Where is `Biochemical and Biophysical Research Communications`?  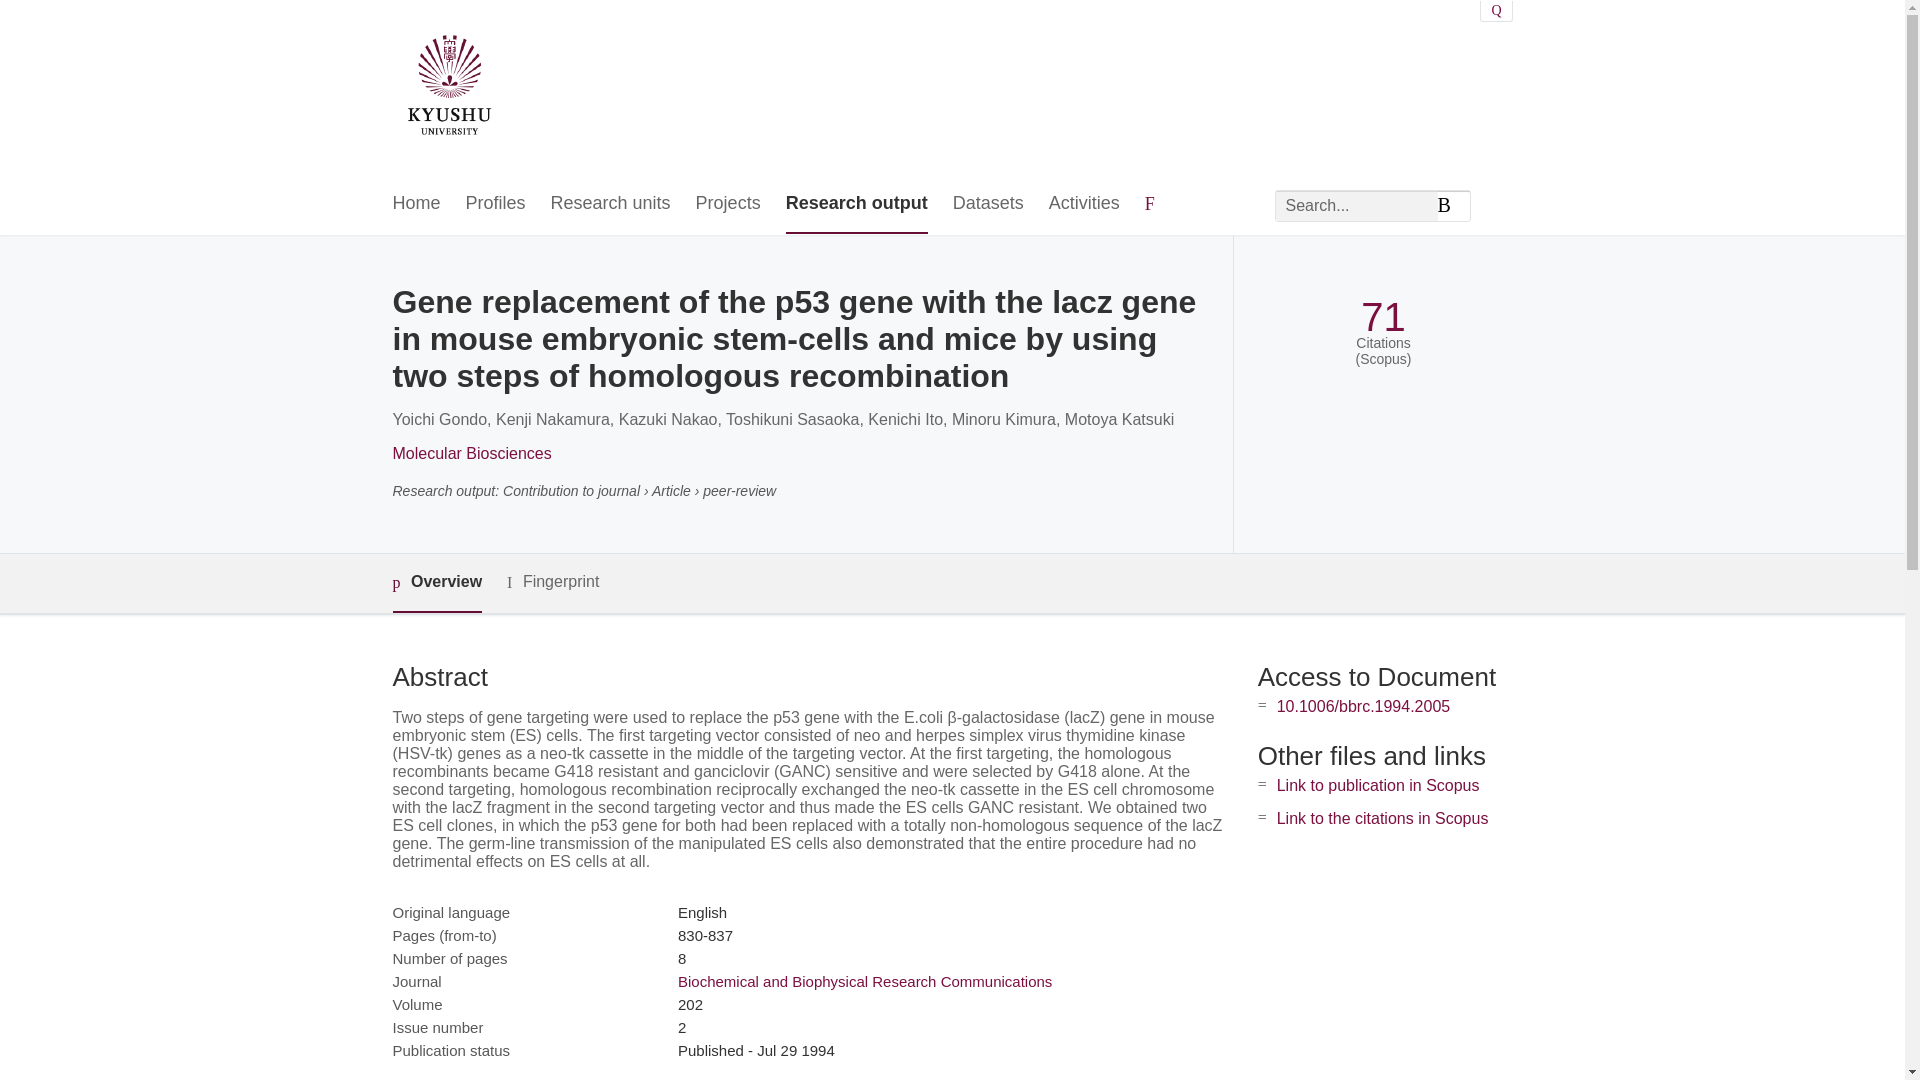
Biochemical and Biophysical Research Communications is located at coordinates (864, 982).